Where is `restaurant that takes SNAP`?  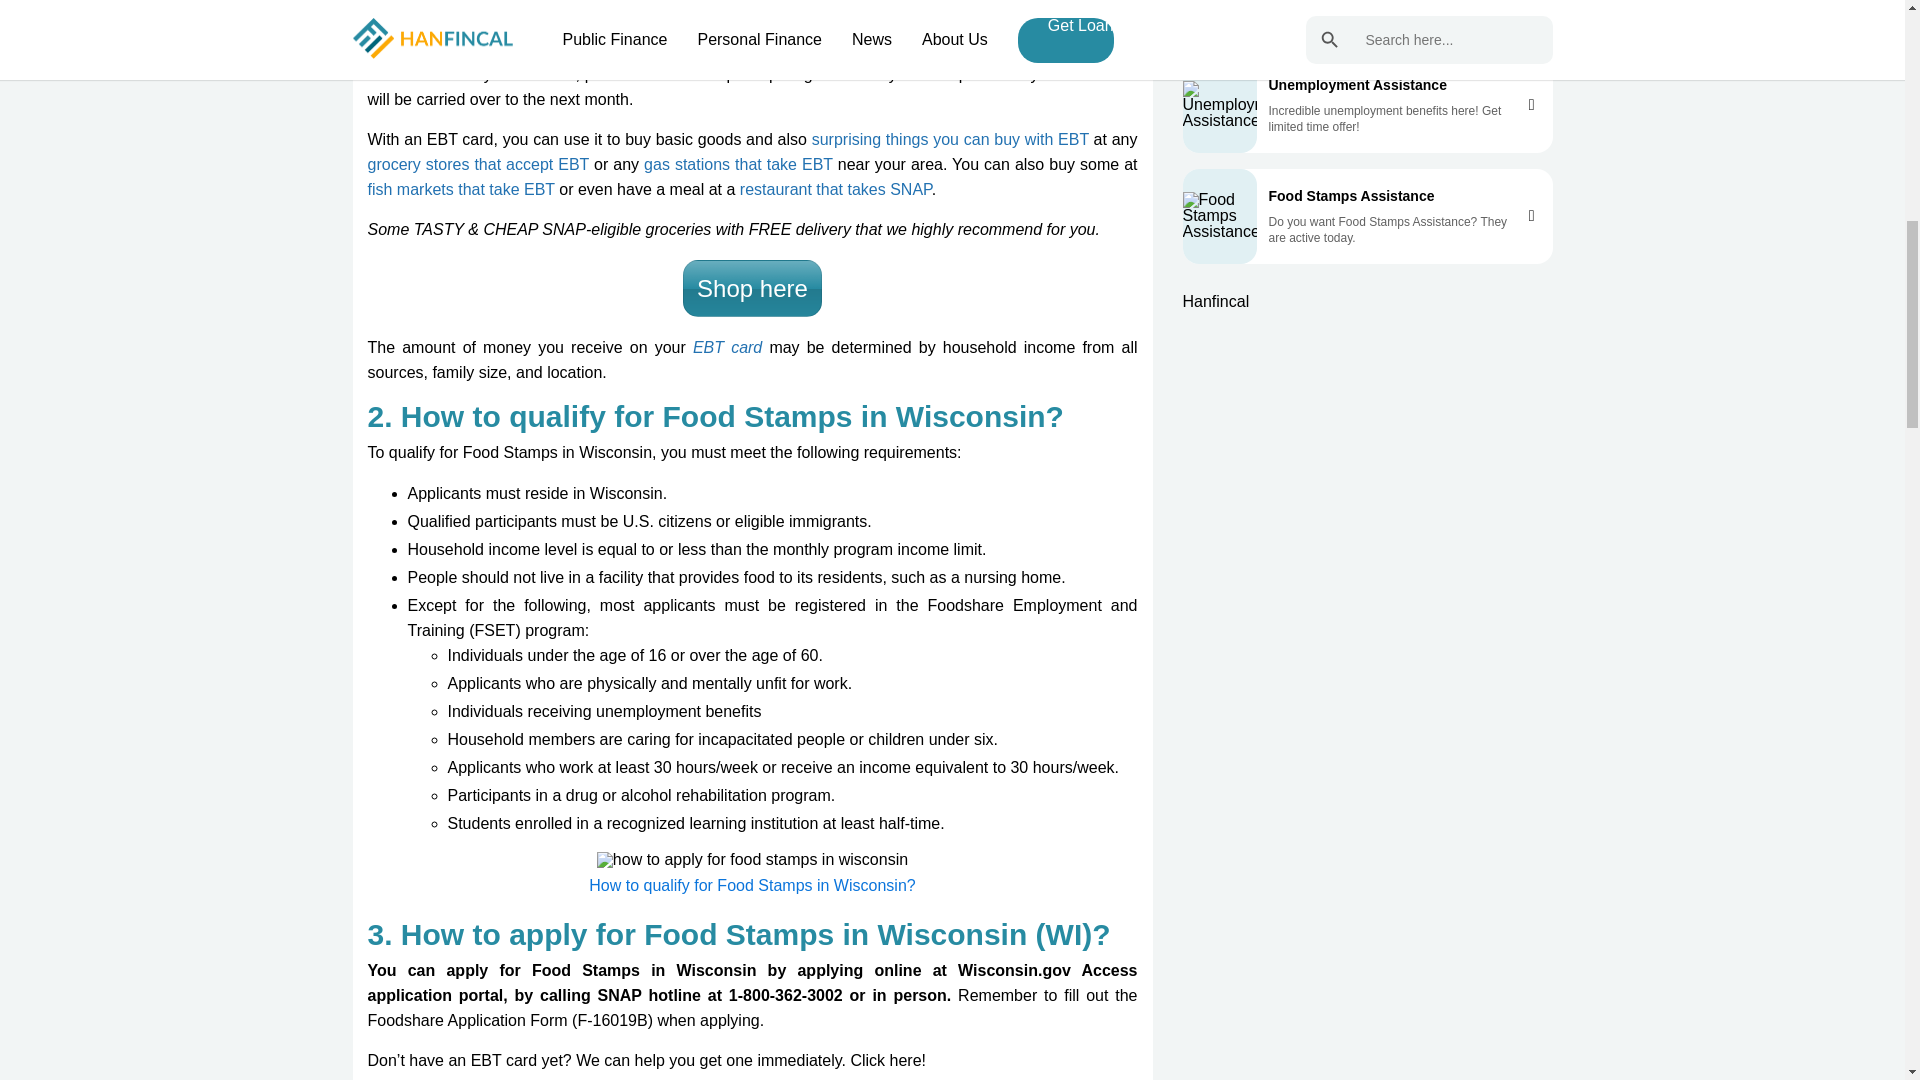 restaurant that takes SNAP is located at coordinates (835, 189).